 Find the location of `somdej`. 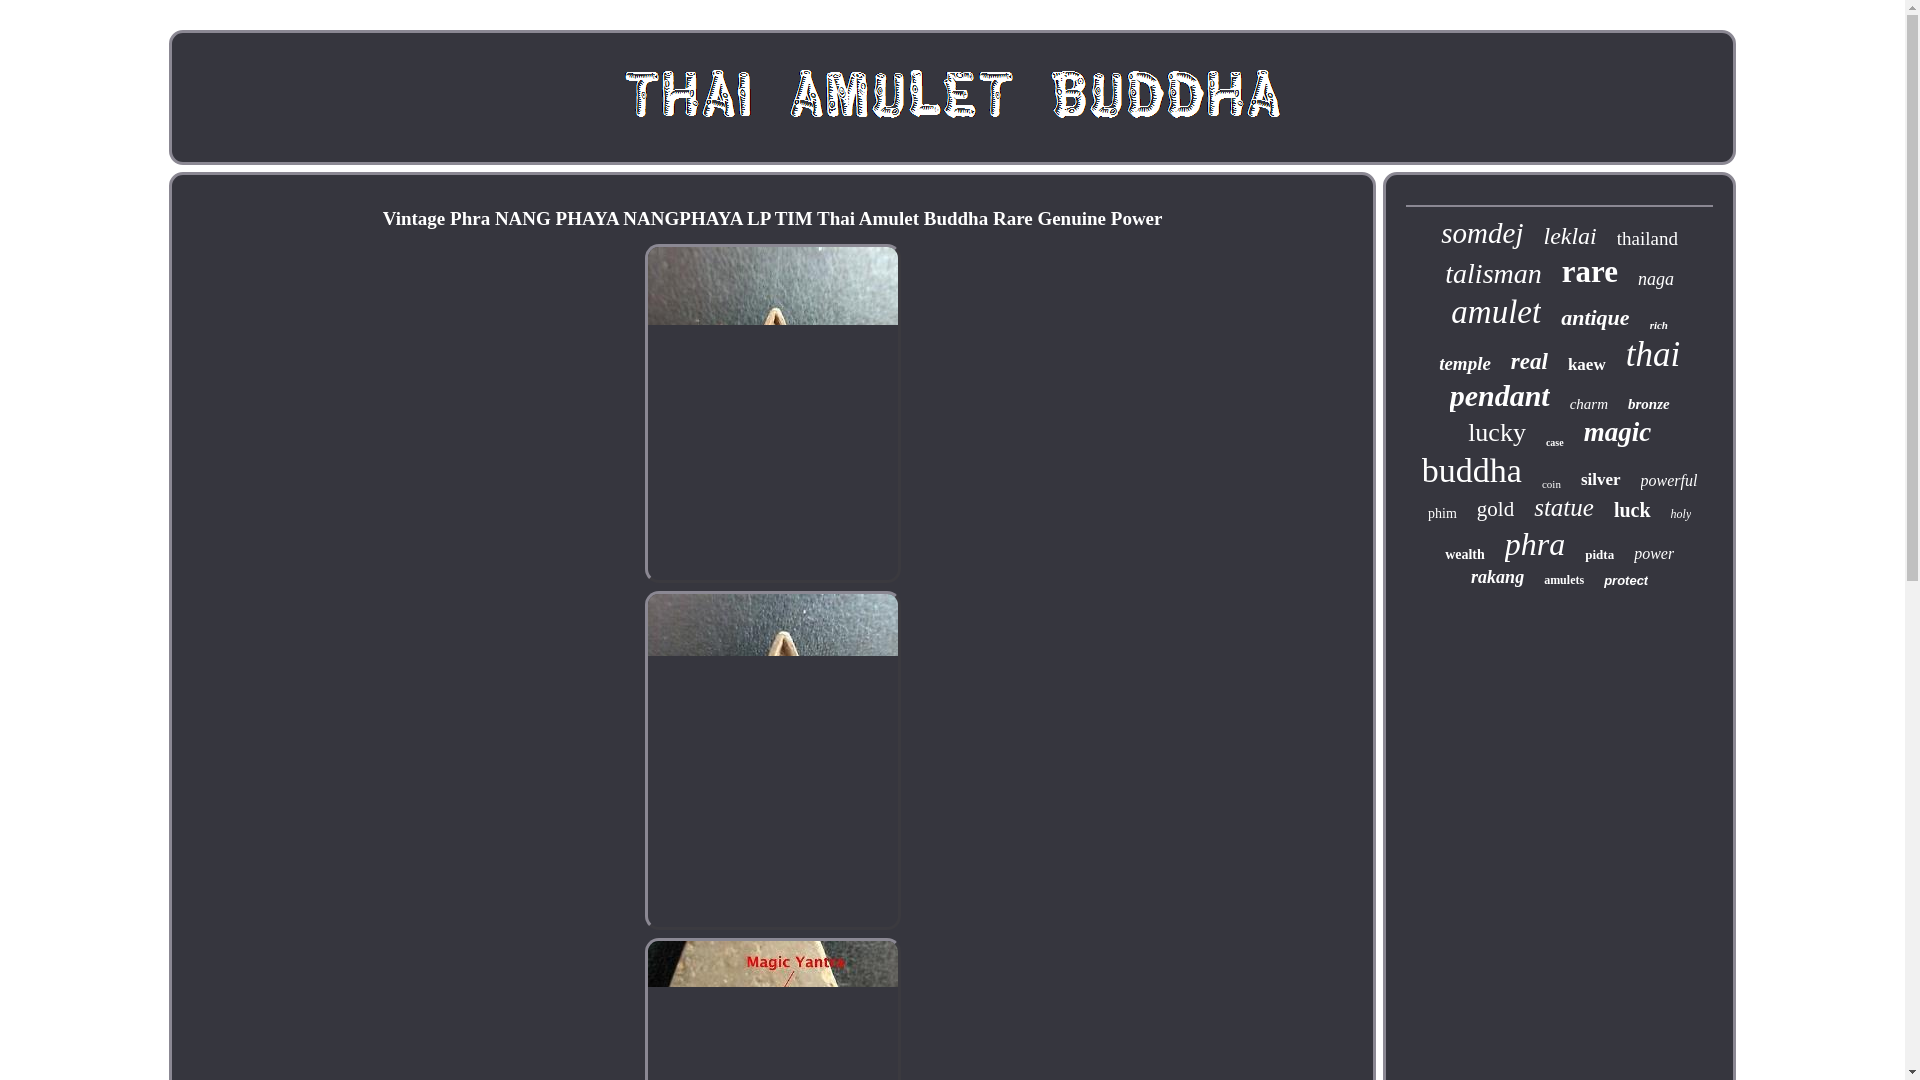

somdej is located at coordinates (1482, 233).